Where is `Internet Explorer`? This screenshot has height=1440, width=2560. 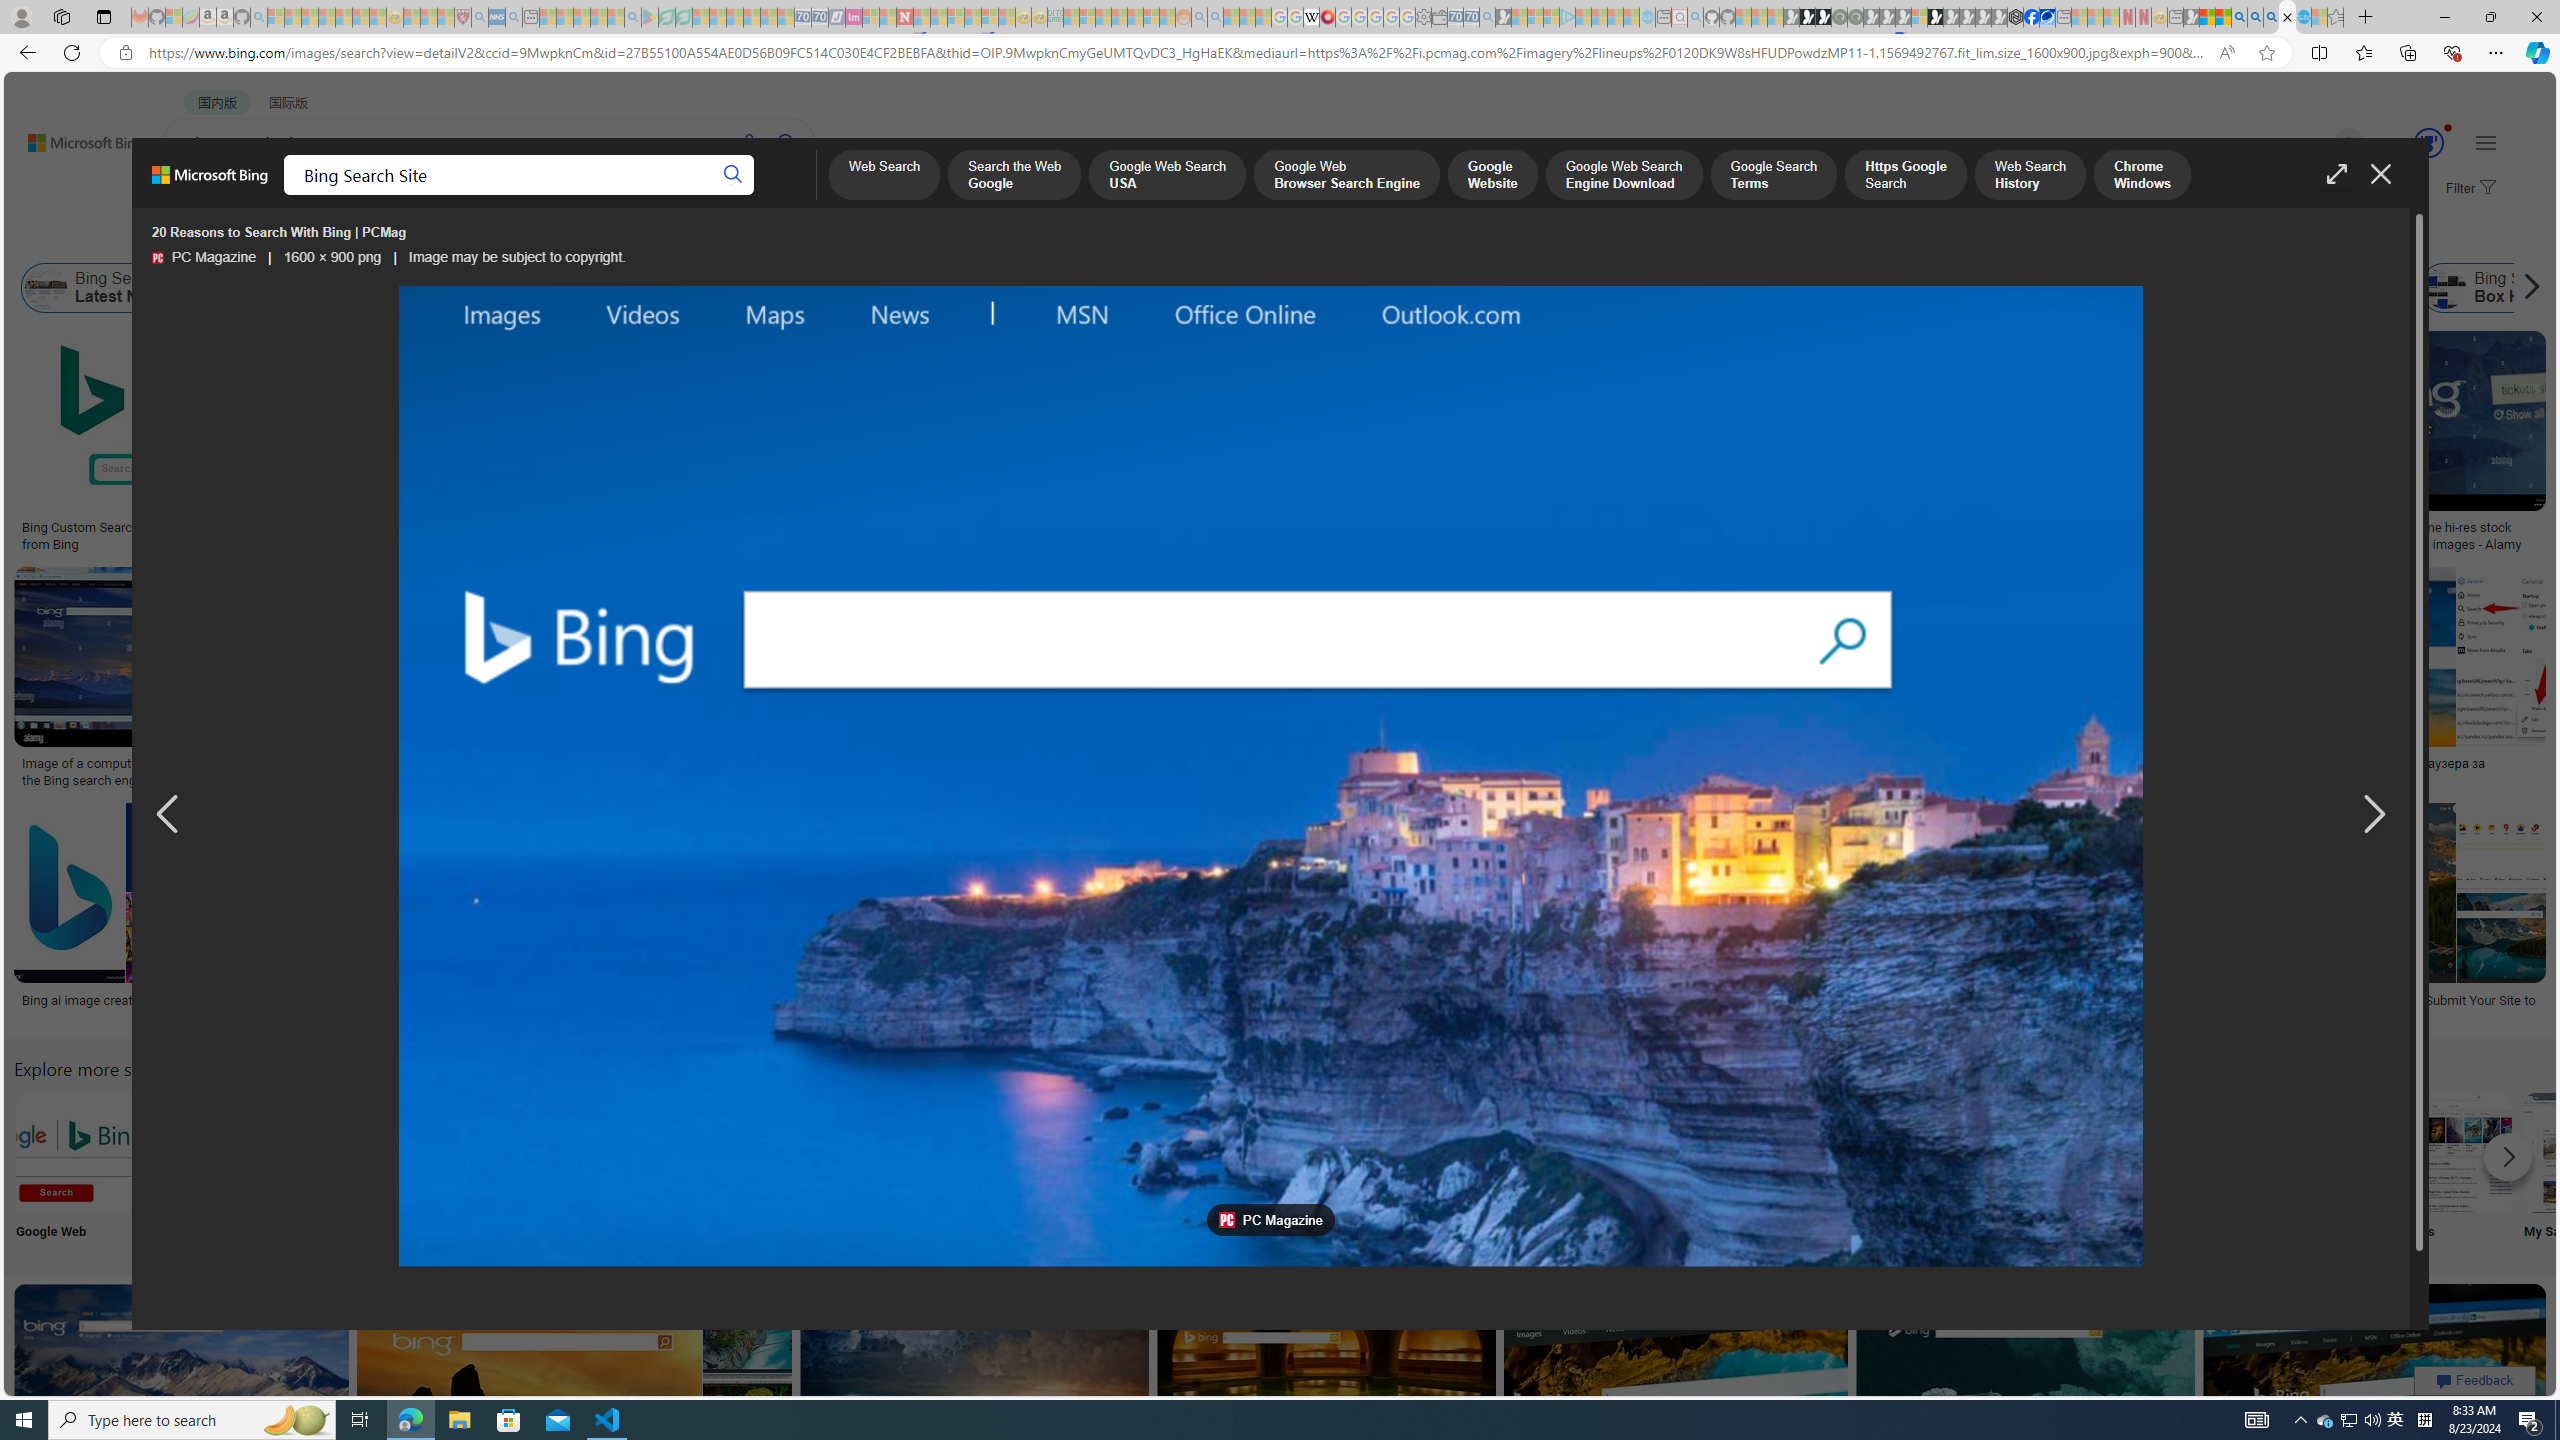
Internet Explorer is located at coordinates (339, 1170).